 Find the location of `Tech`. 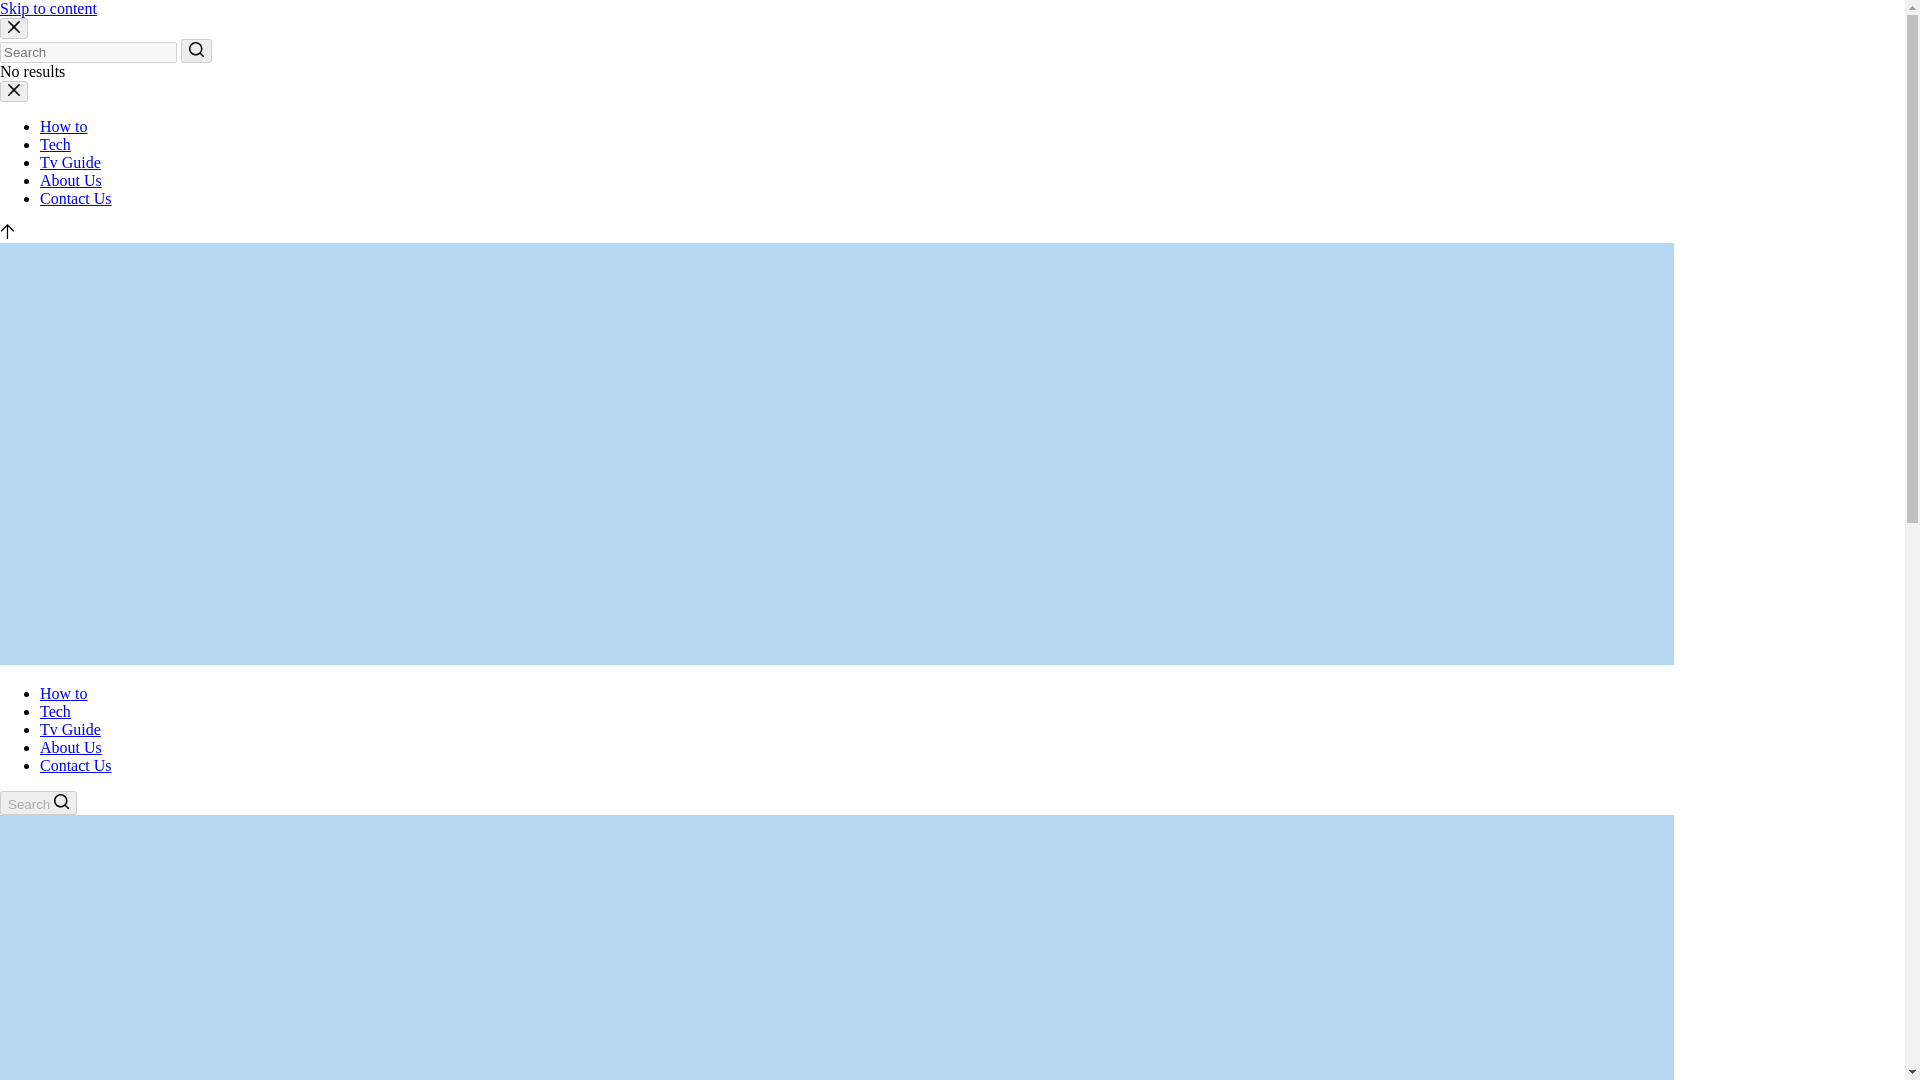

Tech is located at coordinates (56, 712).